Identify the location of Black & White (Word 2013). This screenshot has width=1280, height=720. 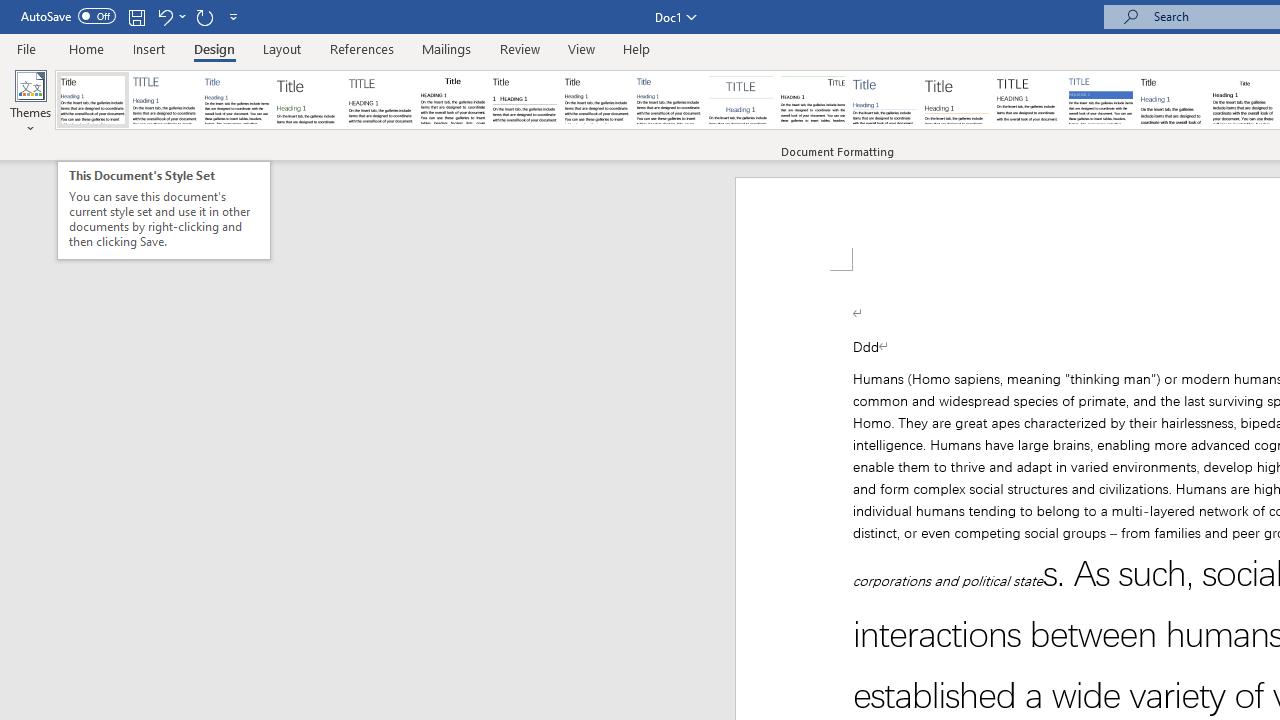
(596, 100).